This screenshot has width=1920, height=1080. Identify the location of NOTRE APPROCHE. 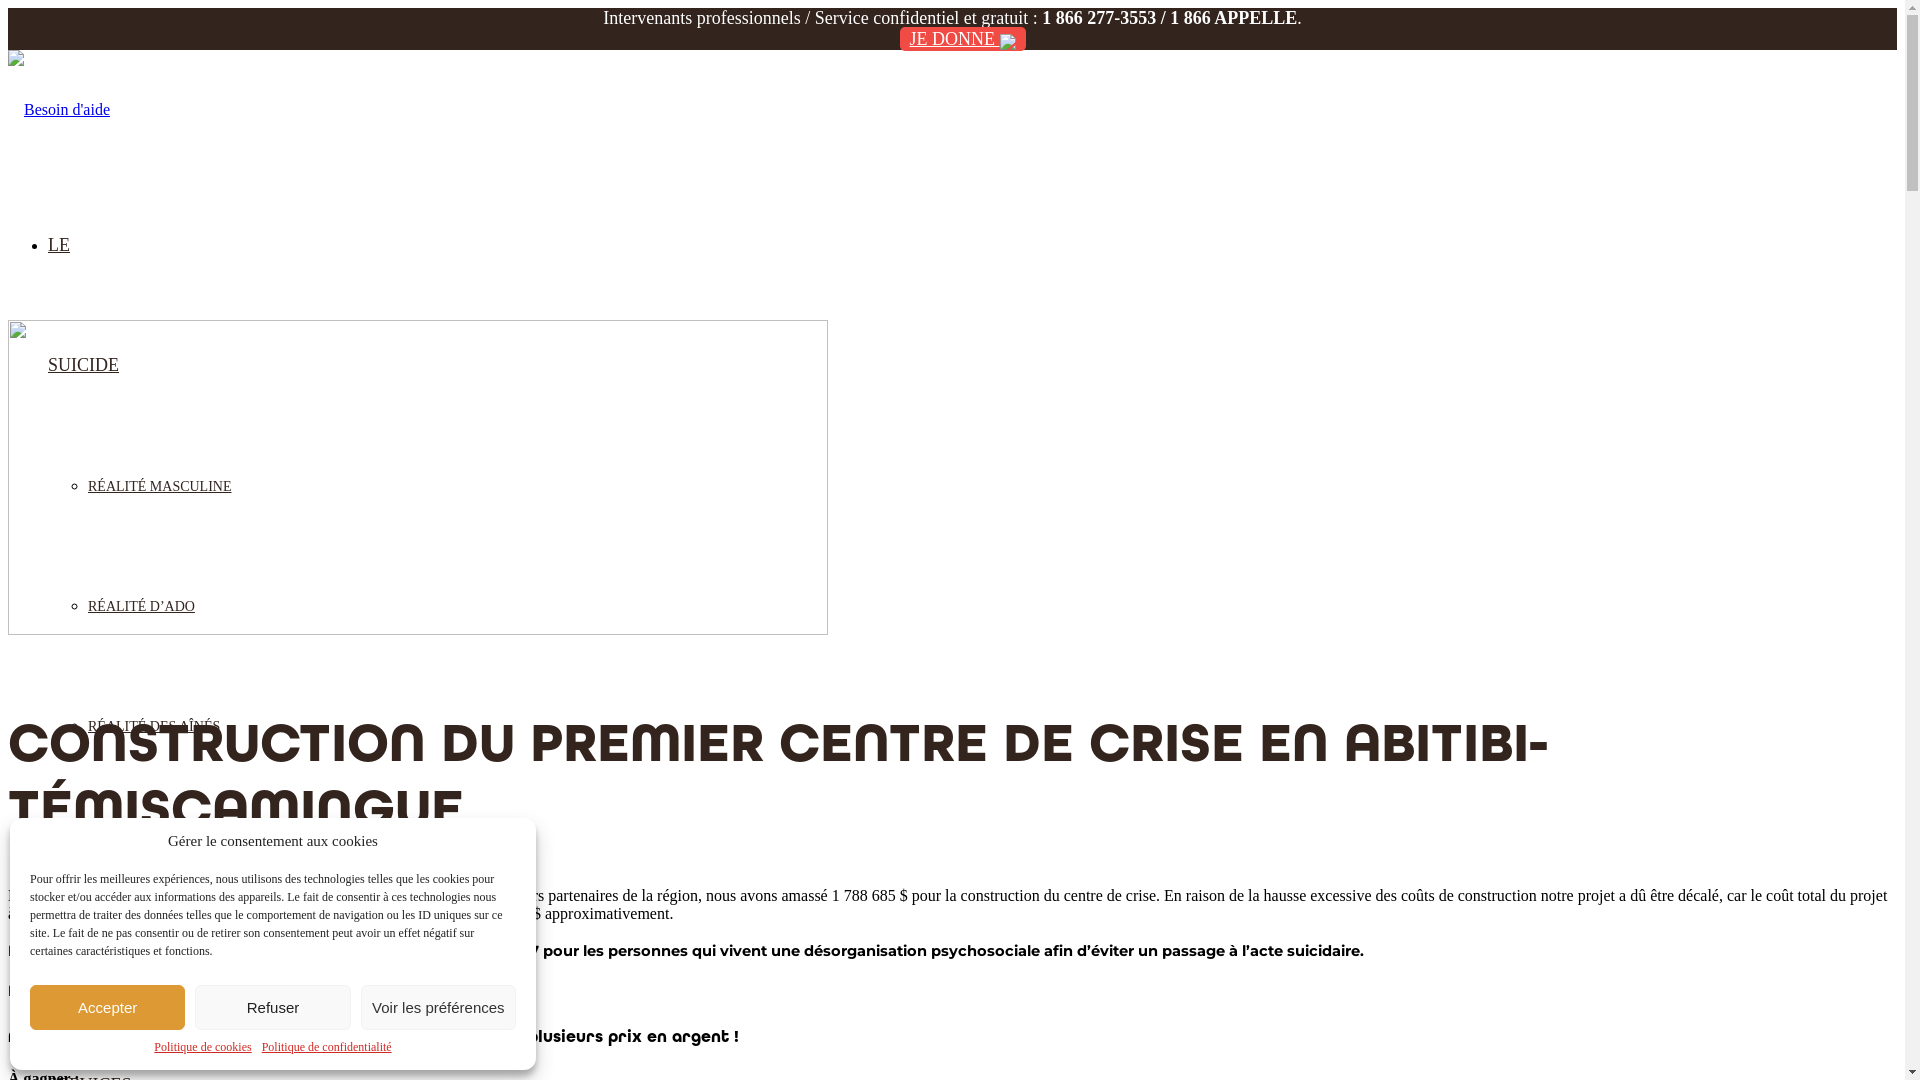
(150, 956).